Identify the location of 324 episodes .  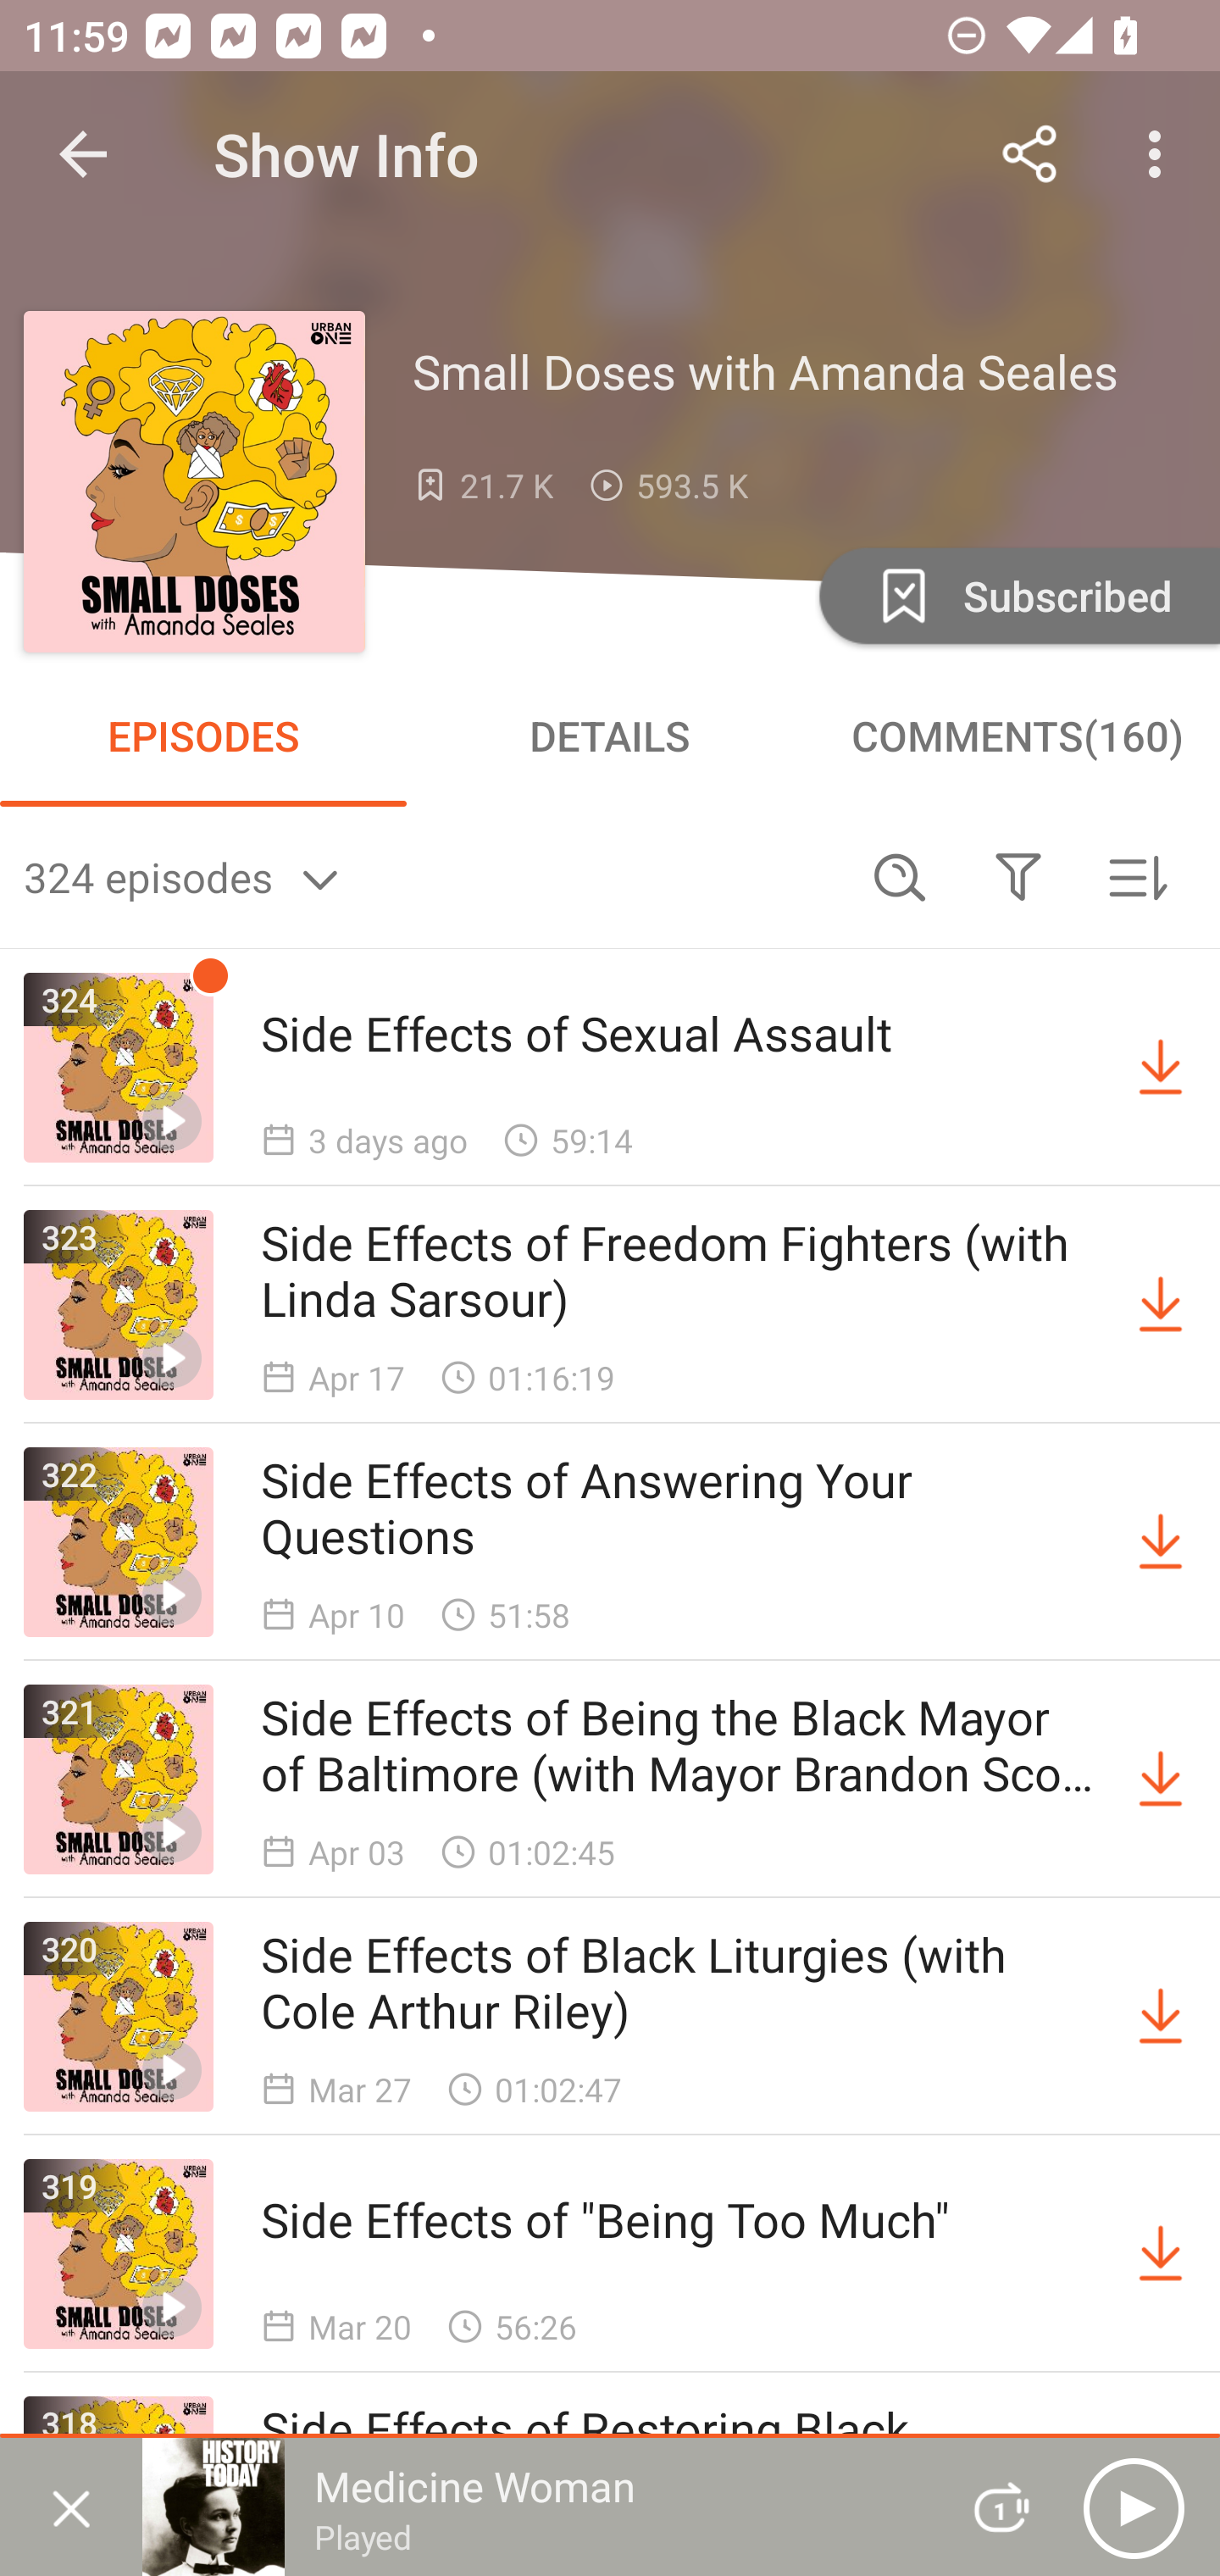
(432, 876).